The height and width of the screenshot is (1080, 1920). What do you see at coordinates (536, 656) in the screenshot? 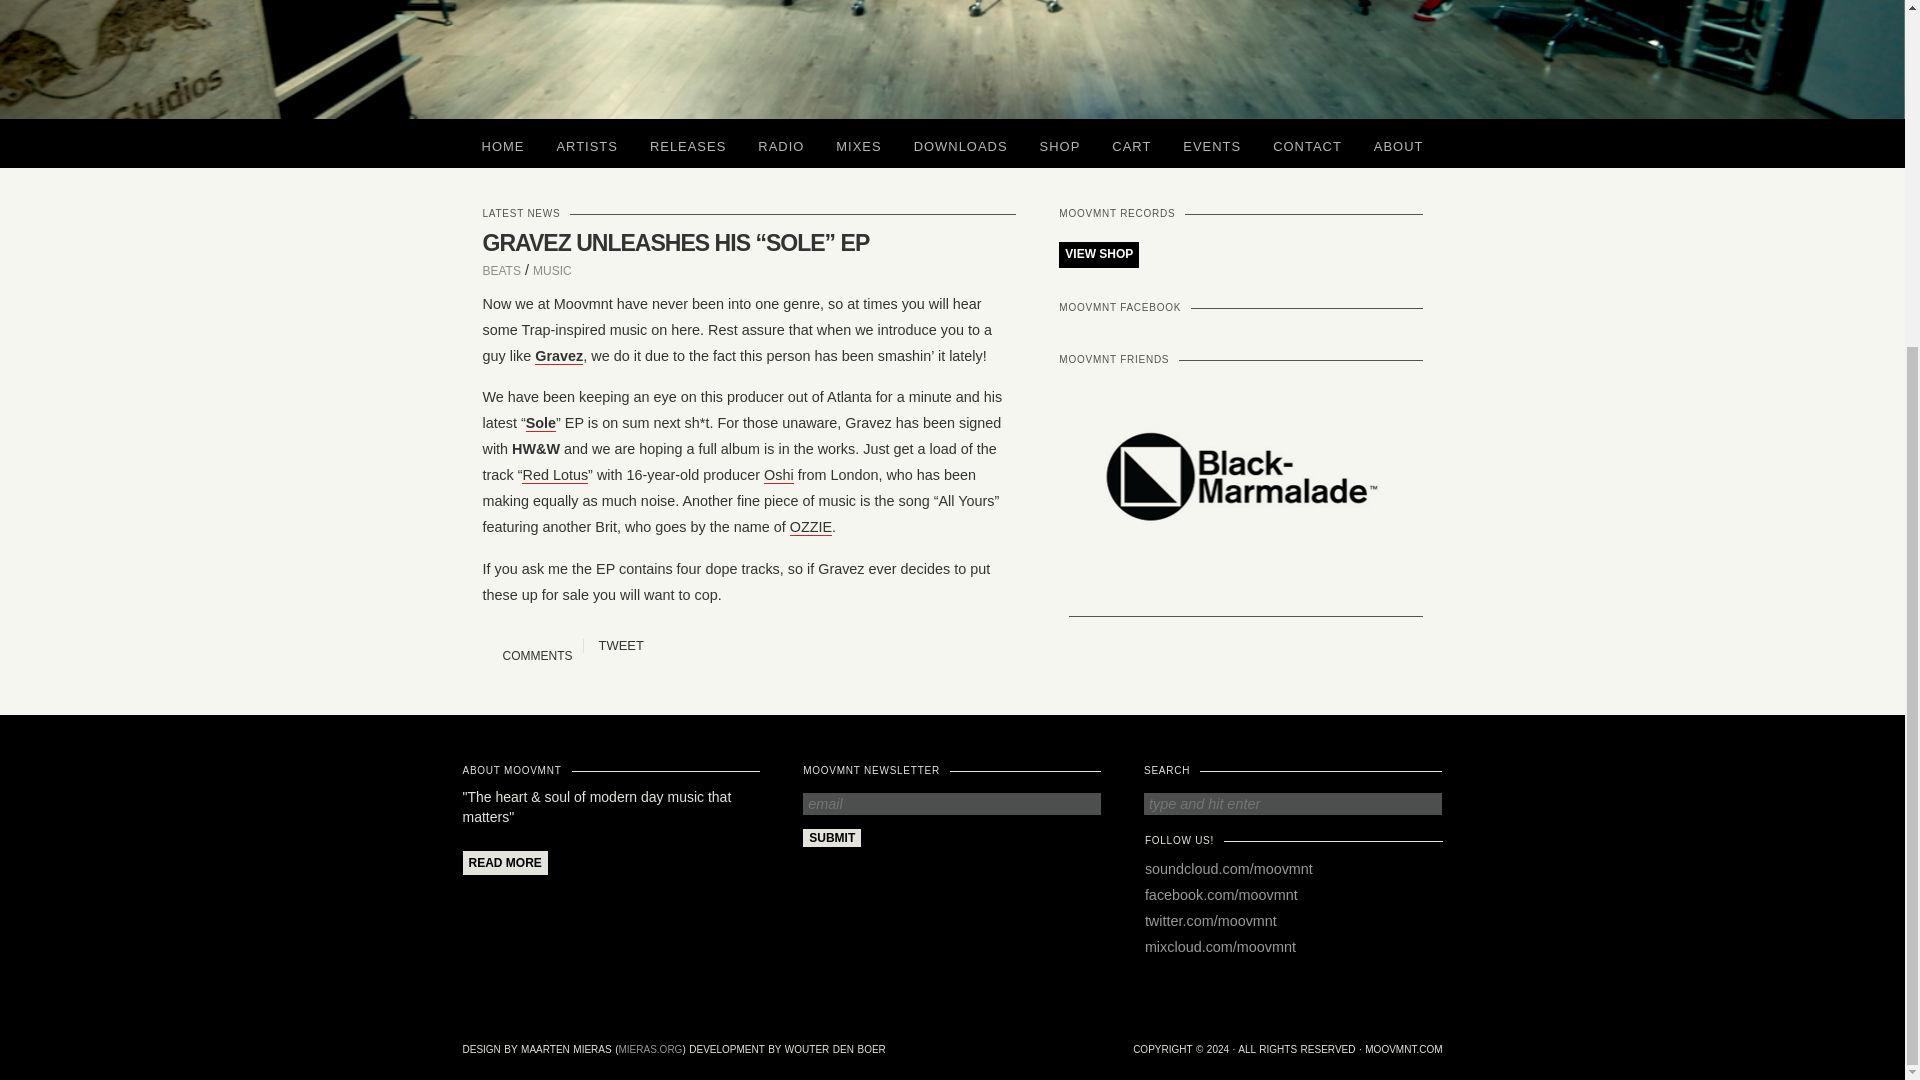
I see `COMMENTS` at bounding box center [536, 656].